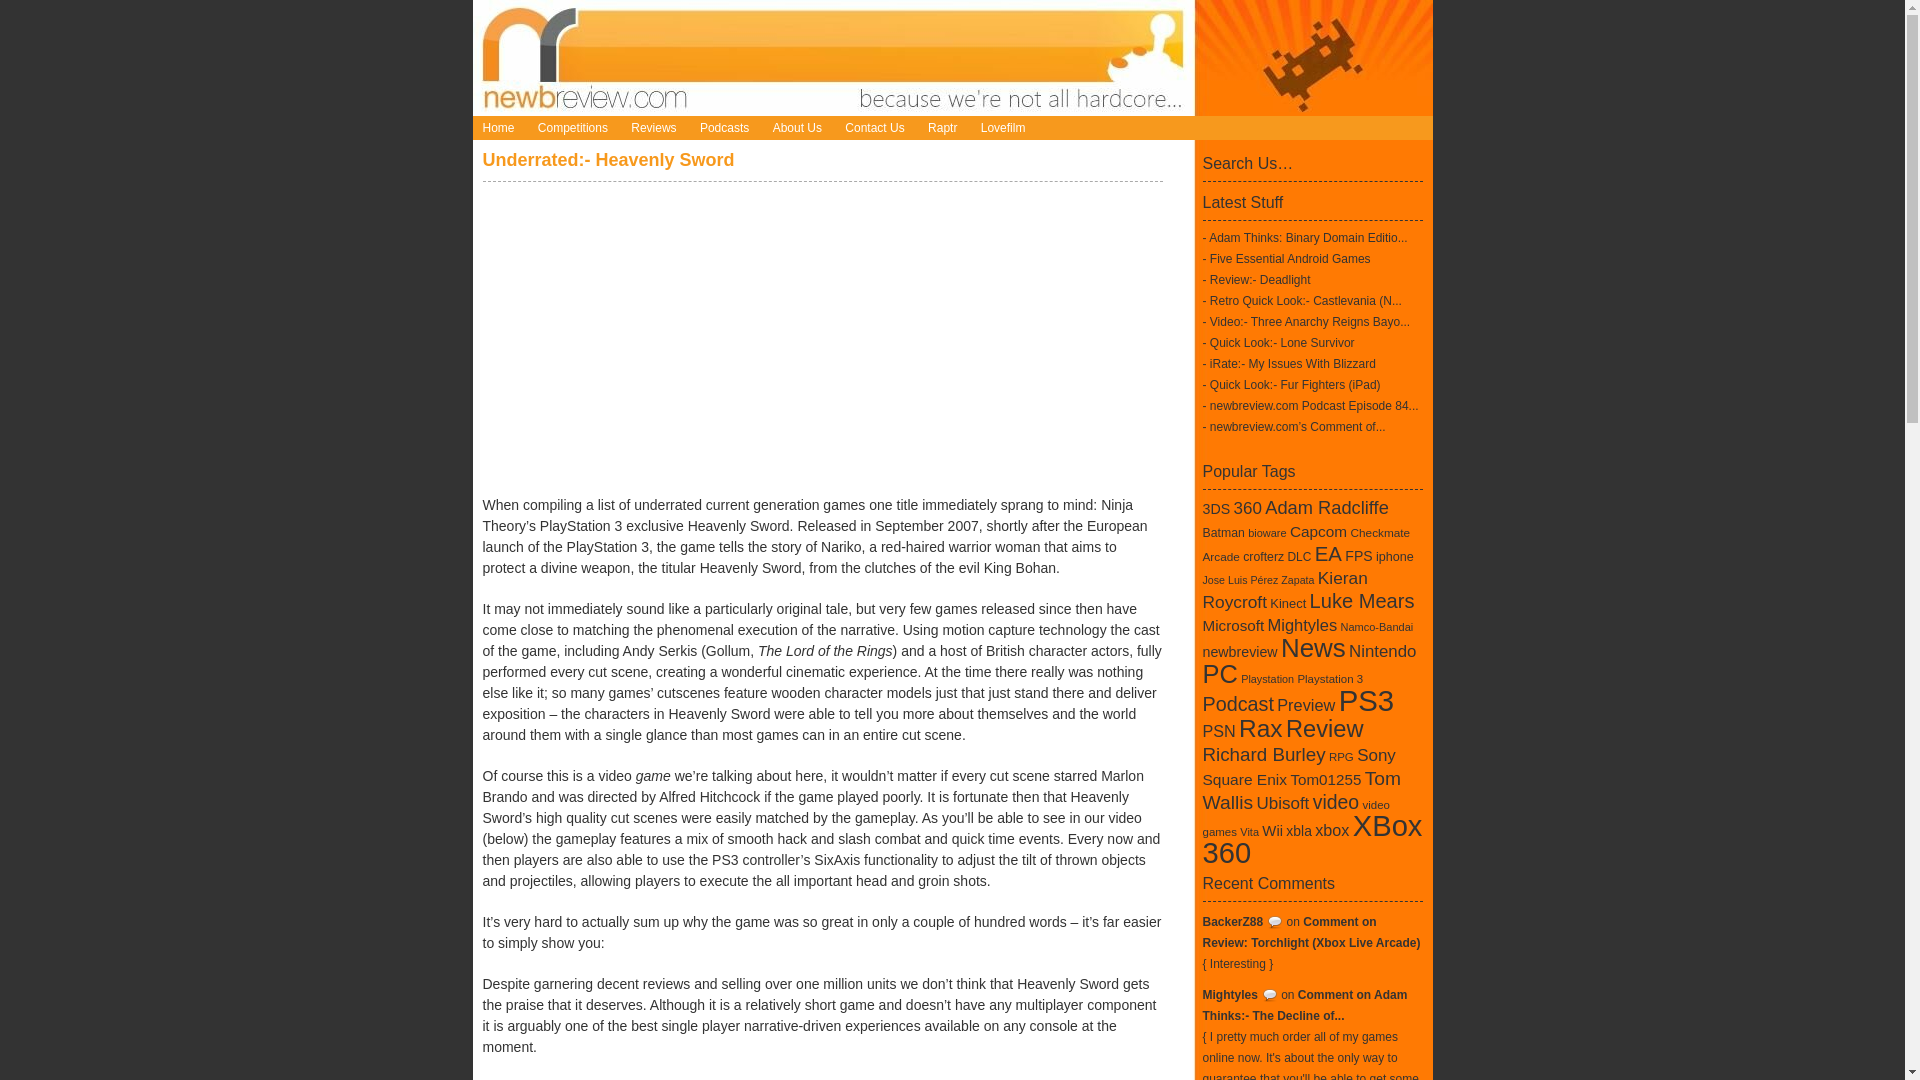 This screenshot has width=1920, height=1080. Describe the element at coordinates (1305, 322) in the screenshot. I see `- Video:- Three Anarchy Reigns Bayo...` at that location.